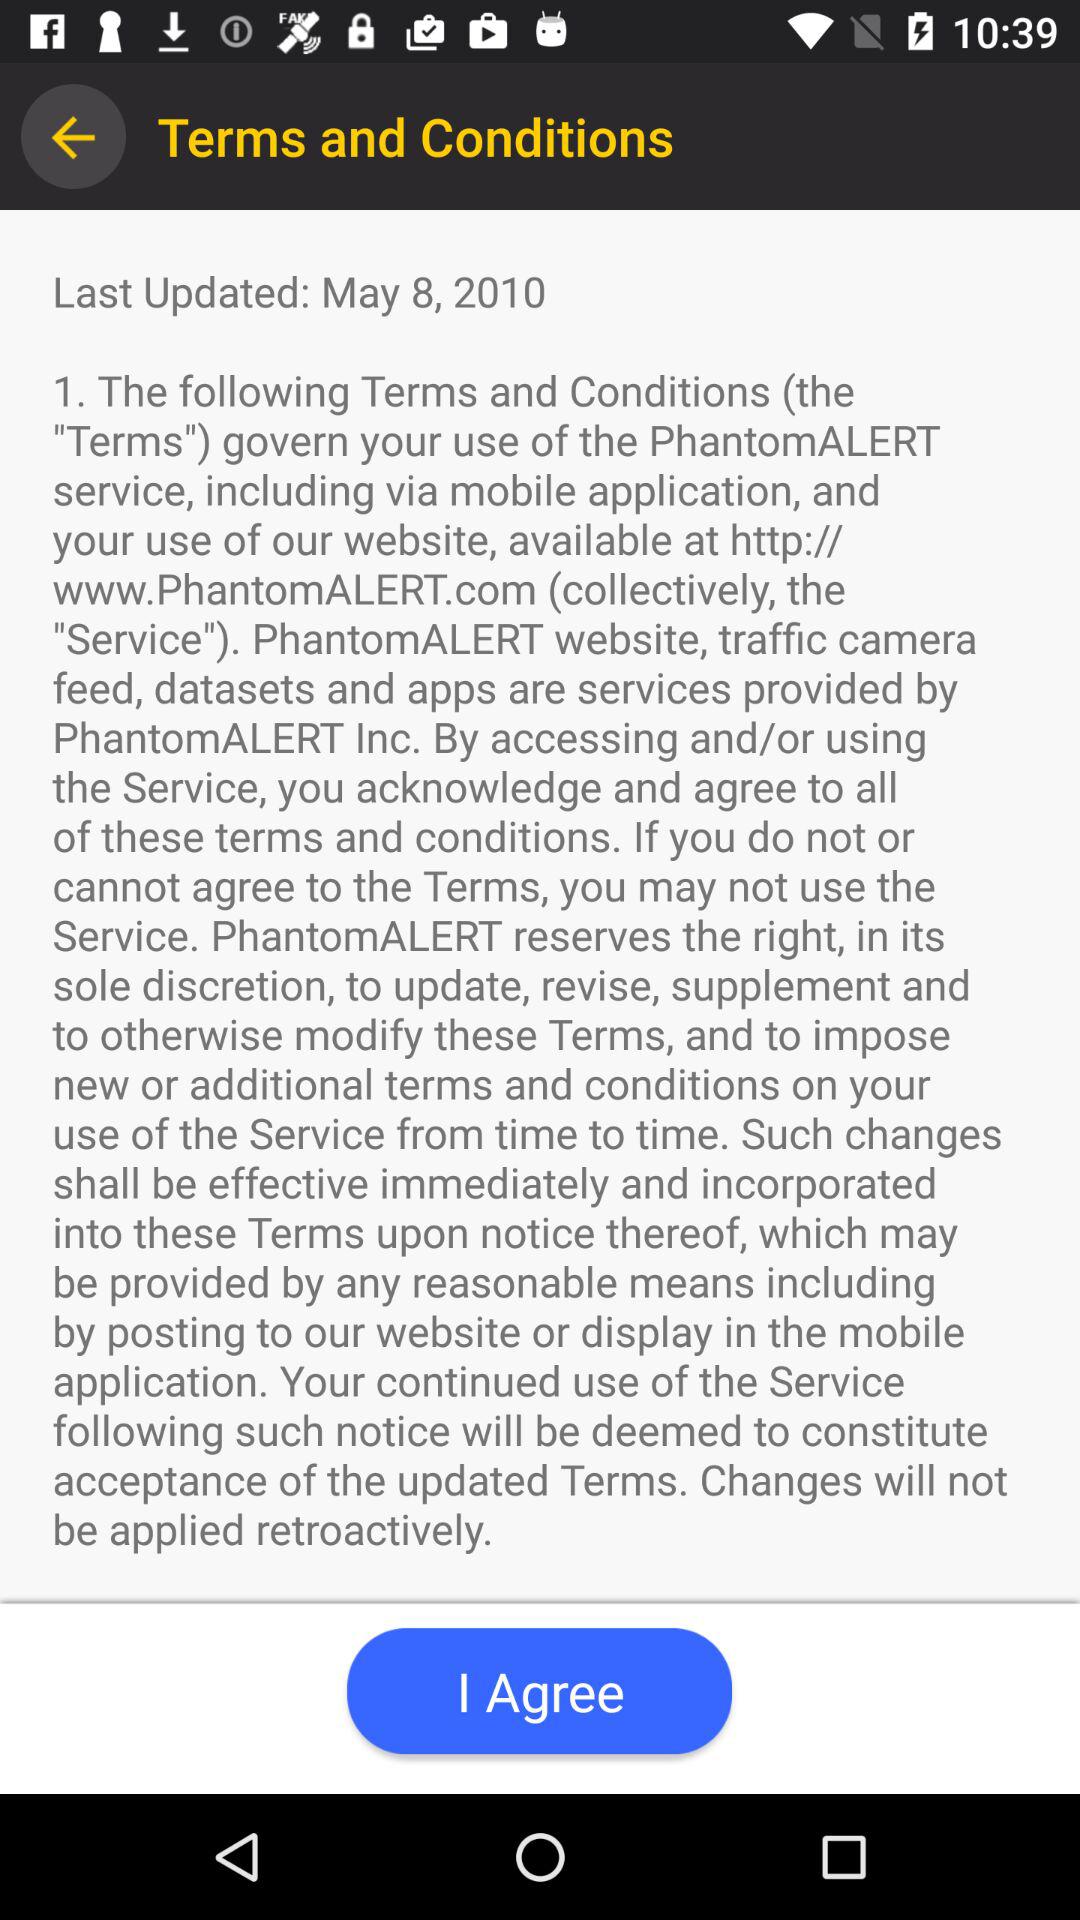 The height and width of the screenshot is (1920, 1080). I want to click on open app below the terms and conditions app, so click(539, 1691).